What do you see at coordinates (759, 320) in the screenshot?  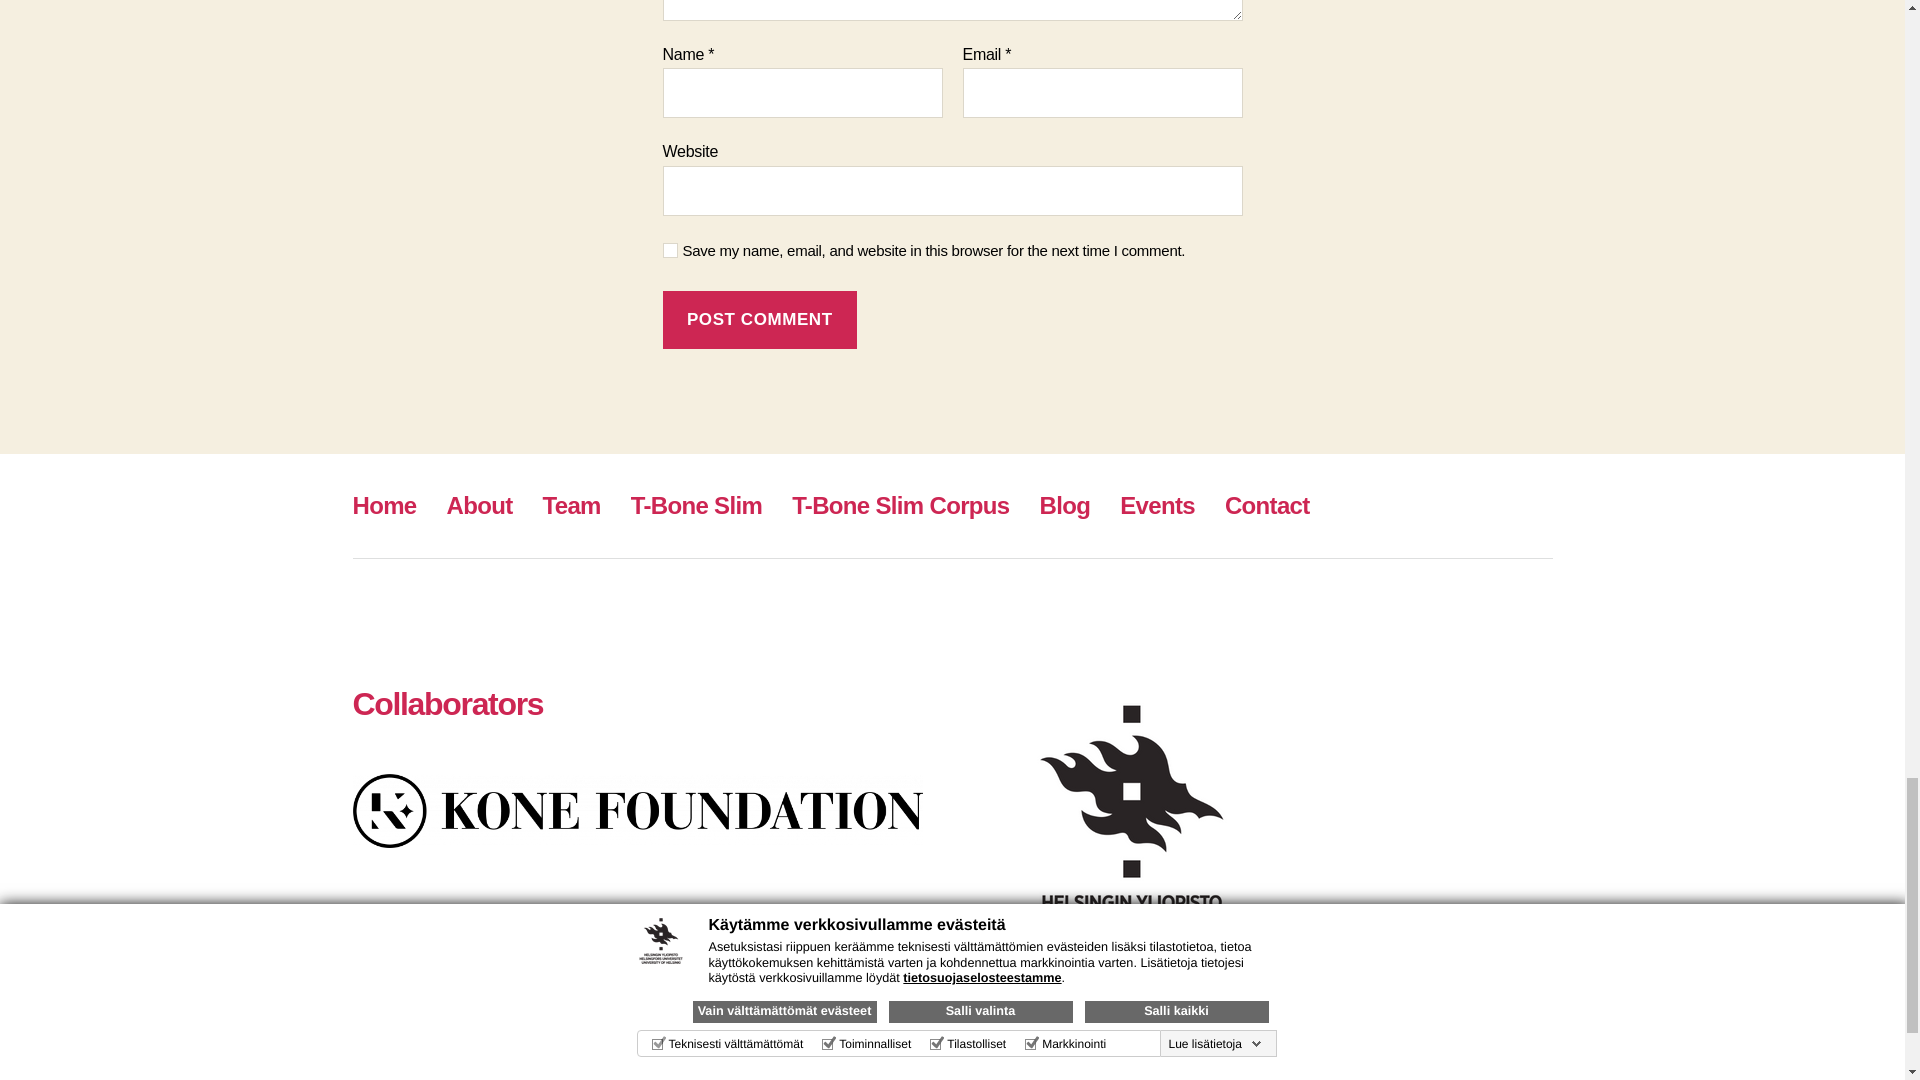 I see `Post Comment` at bounding box center [759, 320].